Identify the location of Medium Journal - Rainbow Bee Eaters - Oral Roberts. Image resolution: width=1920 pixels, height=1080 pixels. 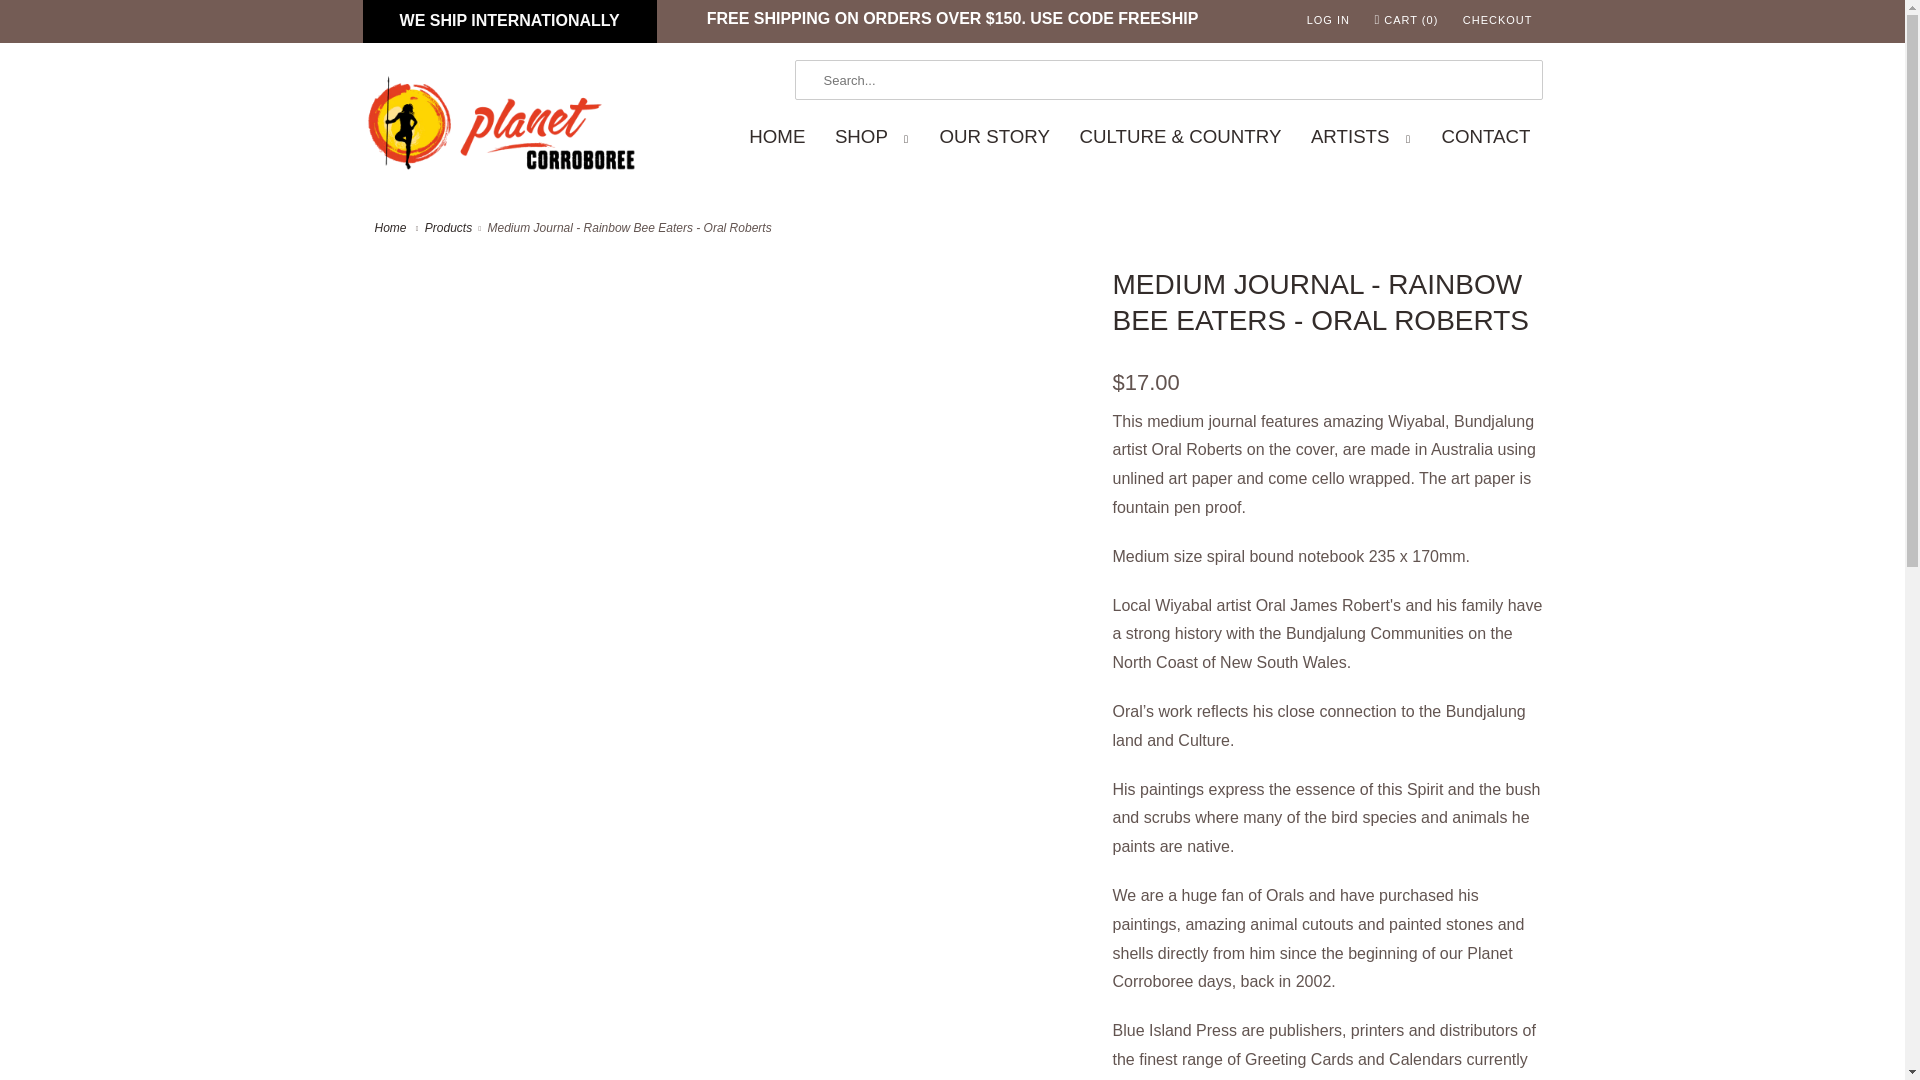
(727, 274).